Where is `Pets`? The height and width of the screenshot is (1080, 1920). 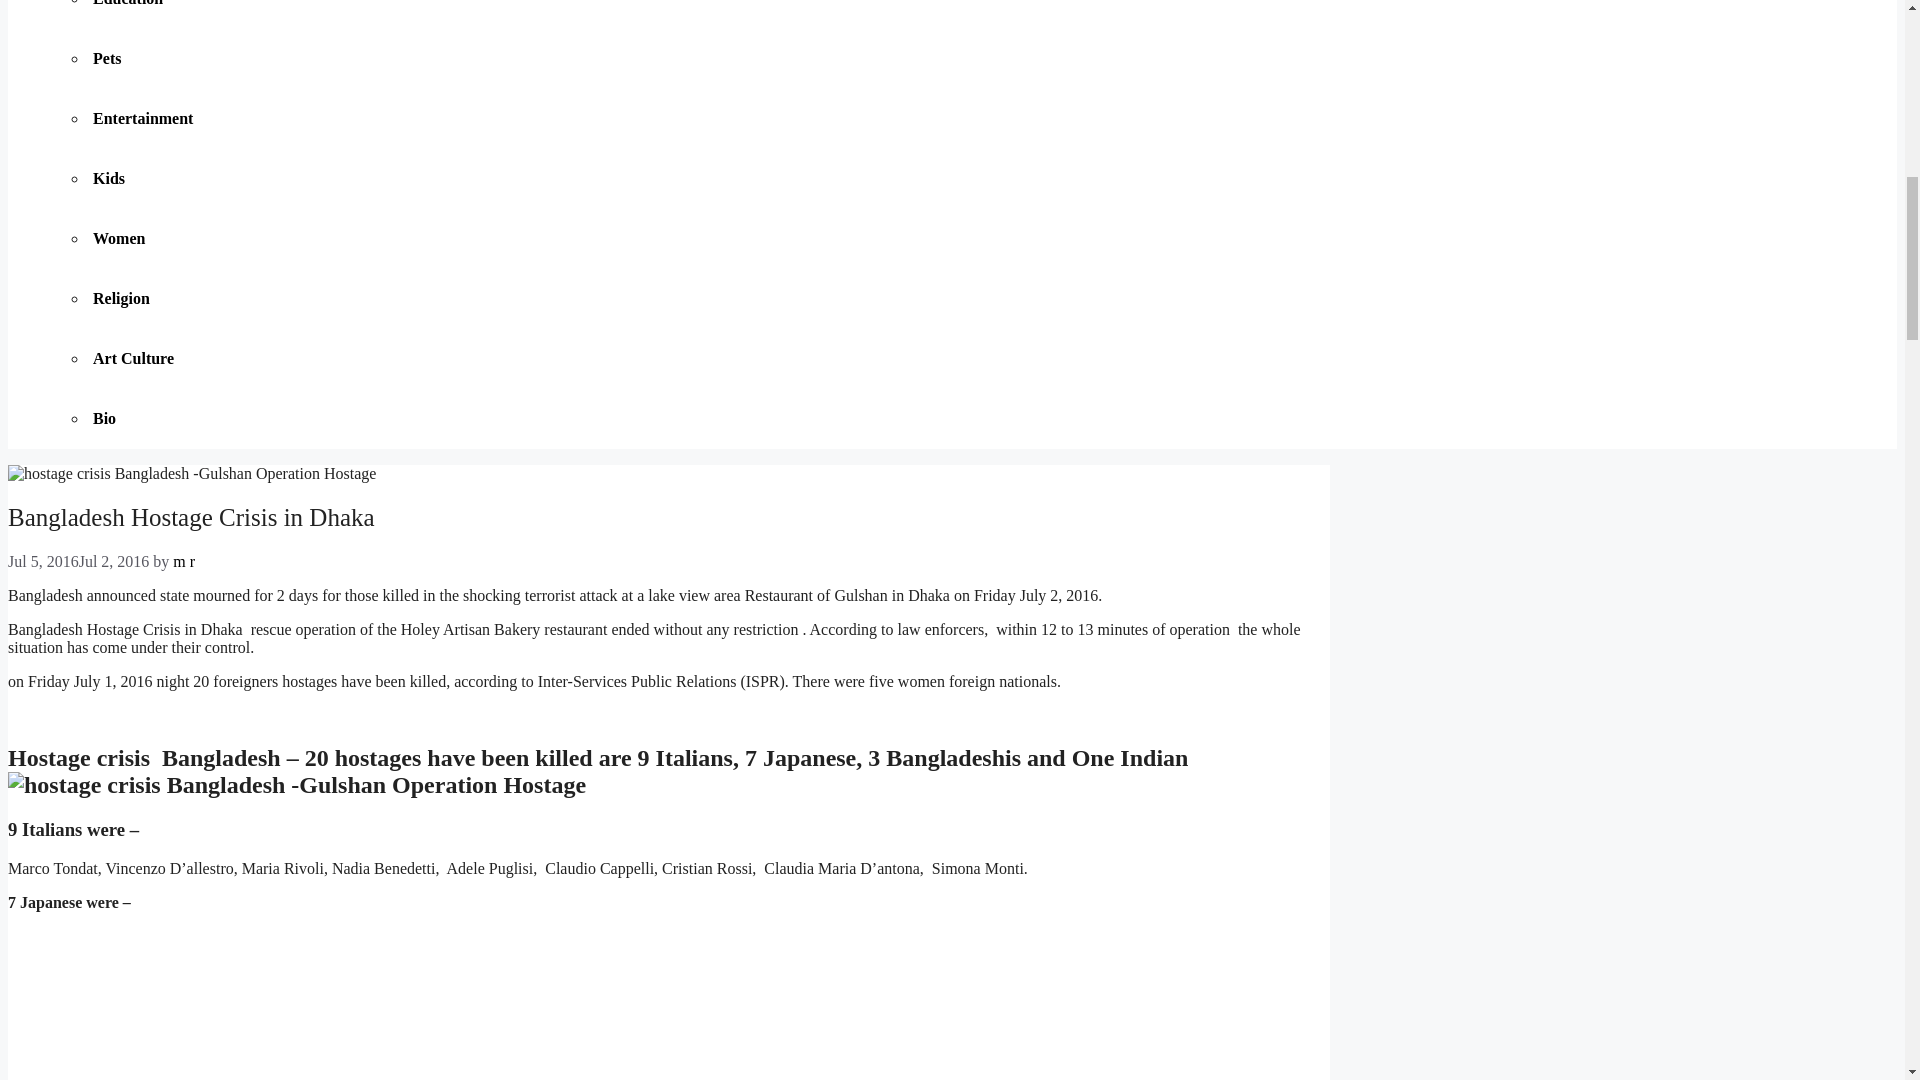 Pets is located at coordinates (109, 58).